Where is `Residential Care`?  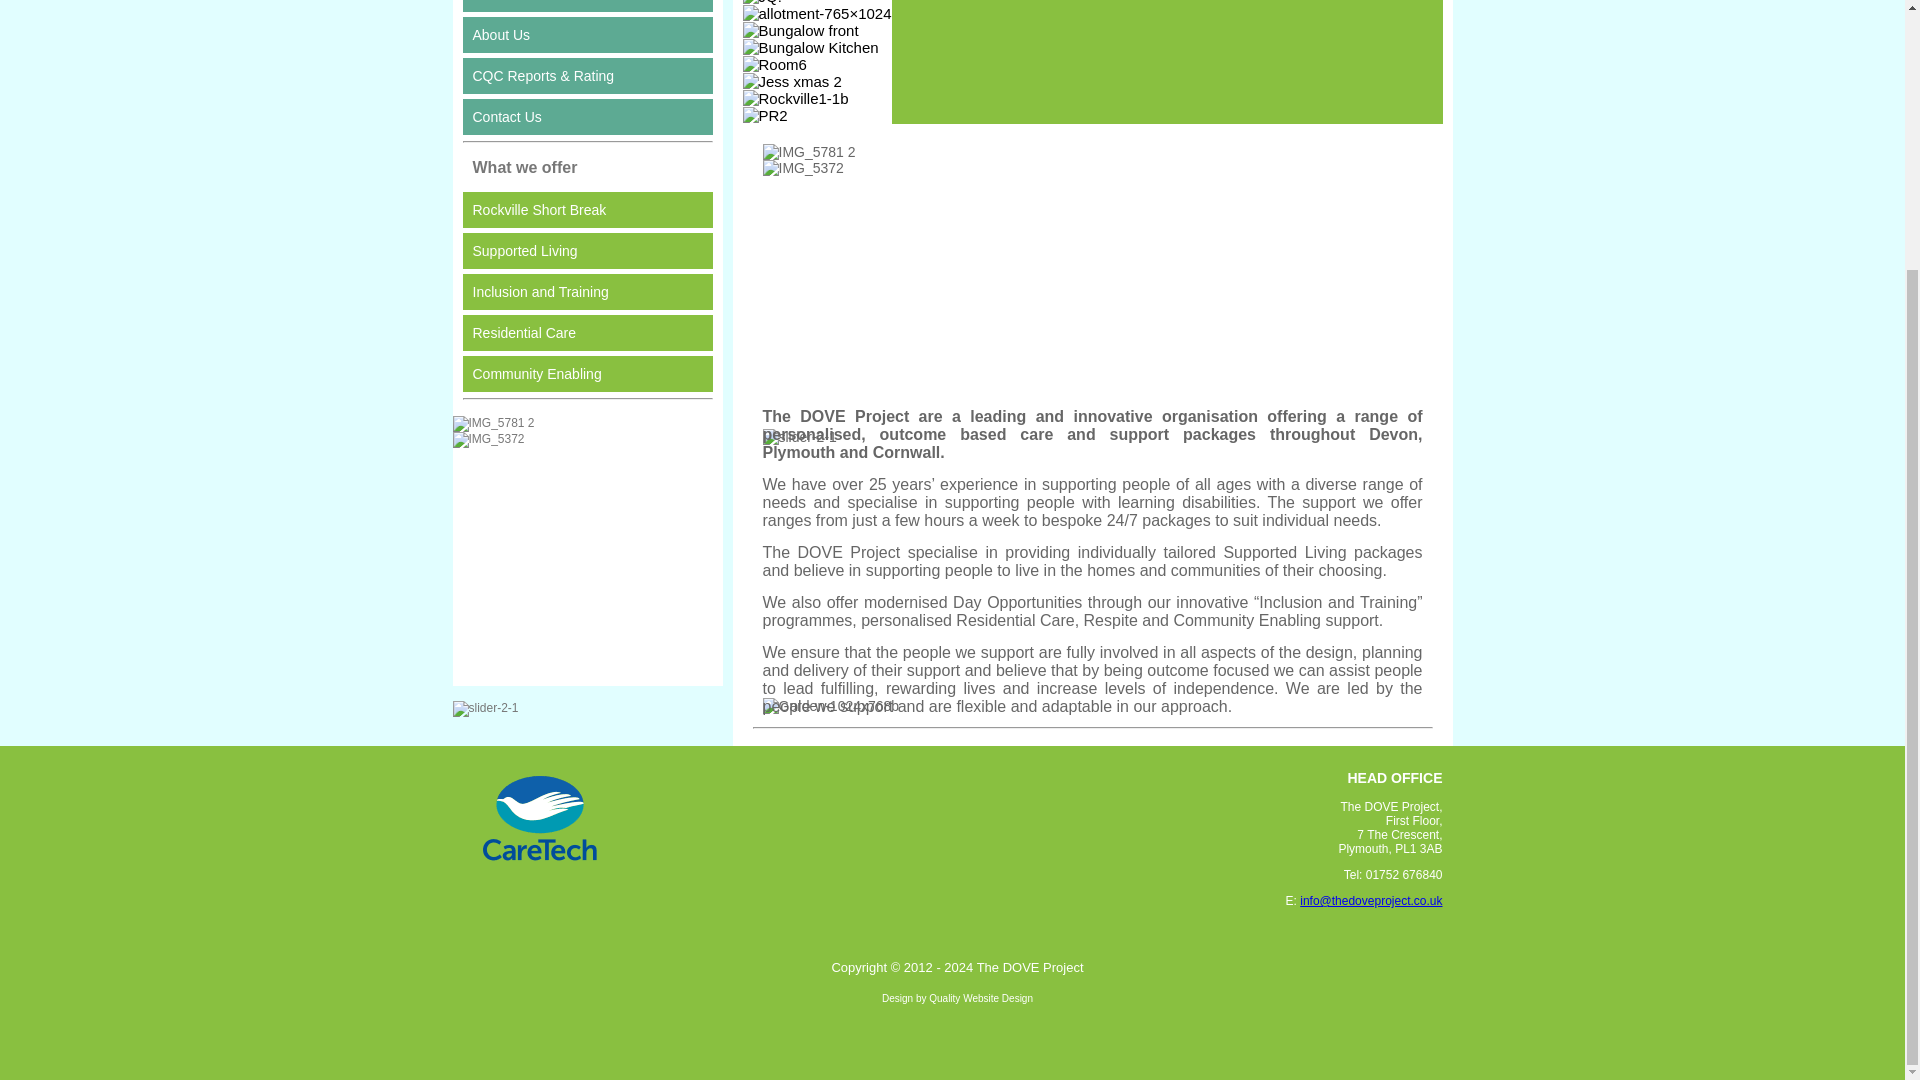 Residential Care is located at coordinates (587, 333).